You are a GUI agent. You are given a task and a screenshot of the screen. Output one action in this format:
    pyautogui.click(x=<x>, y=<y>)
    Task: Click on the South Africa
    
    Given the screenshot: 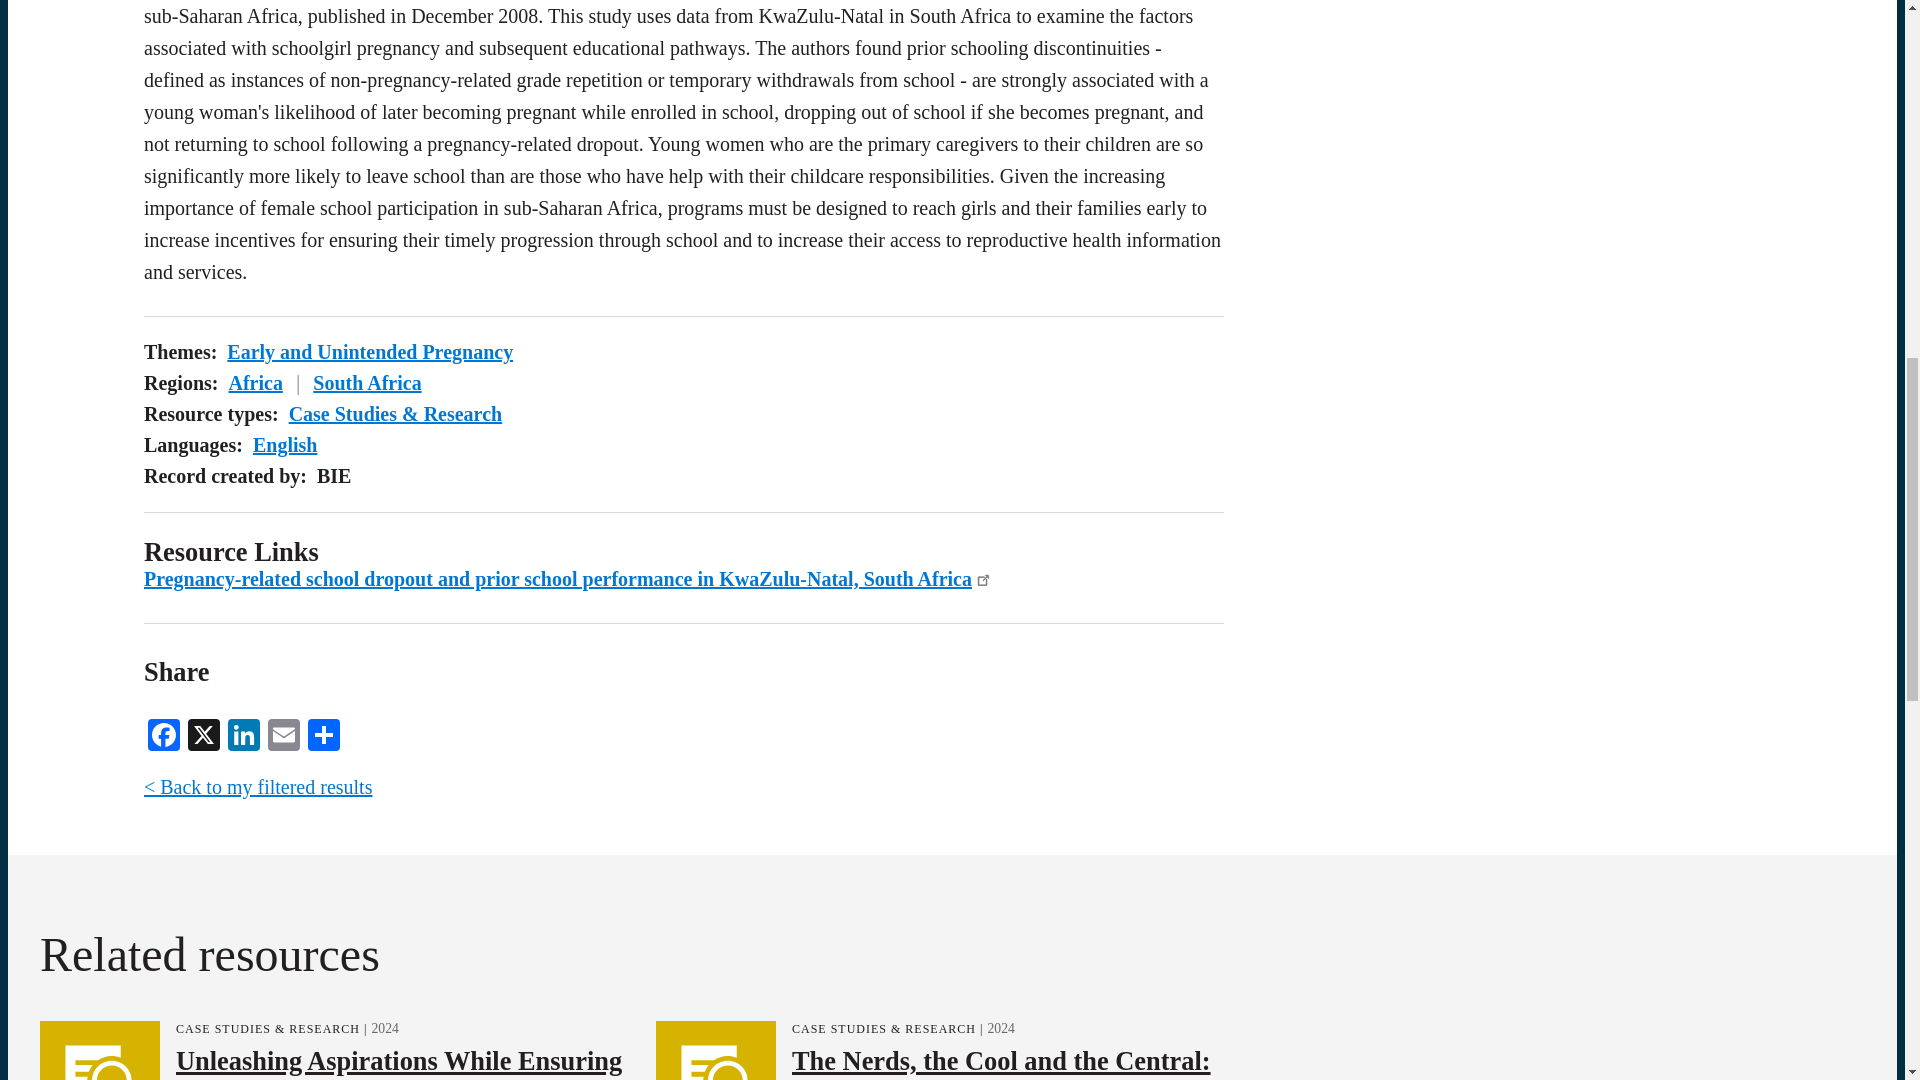 What is the action you would take?
    pyautogui.click(x=366, y=382)
    